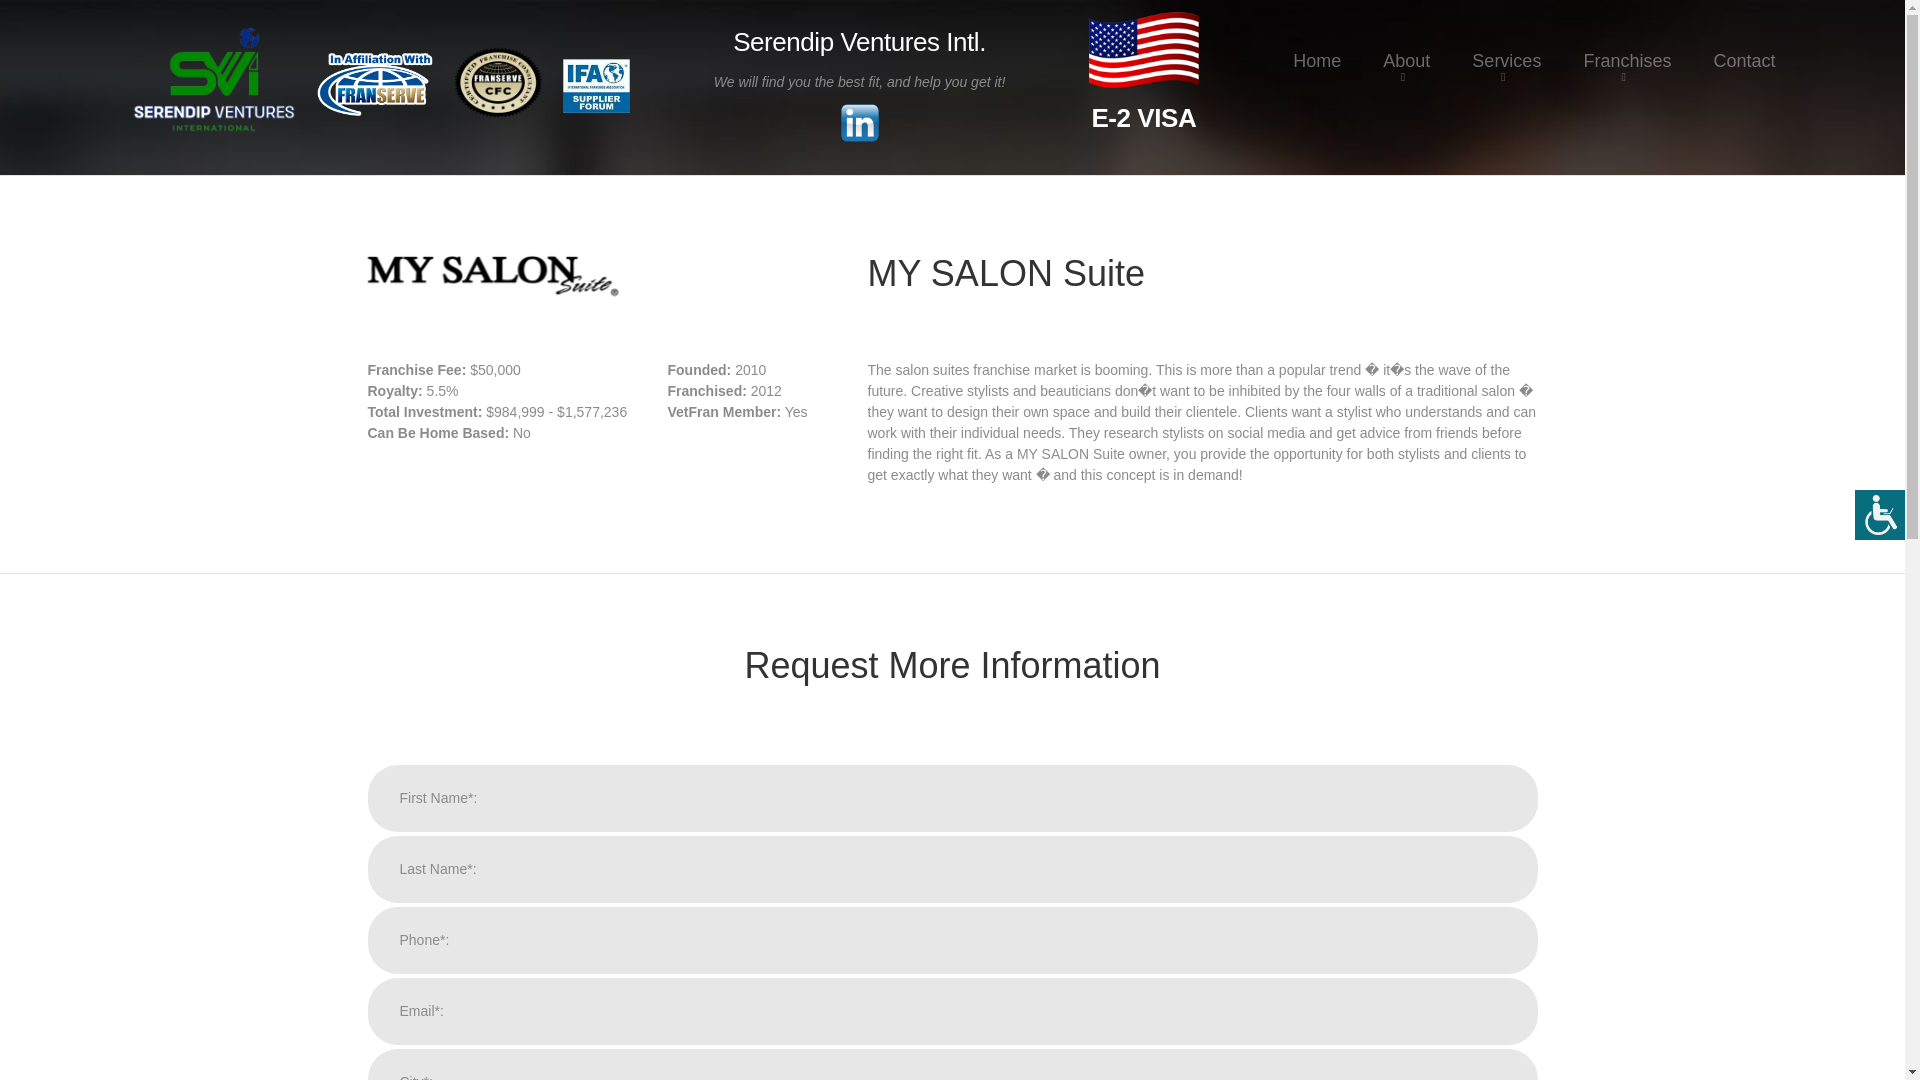 The image size is (1920, 1080). Describe the element at coordinates (1506, 48) in the screenshot. I see `Services` at that location.